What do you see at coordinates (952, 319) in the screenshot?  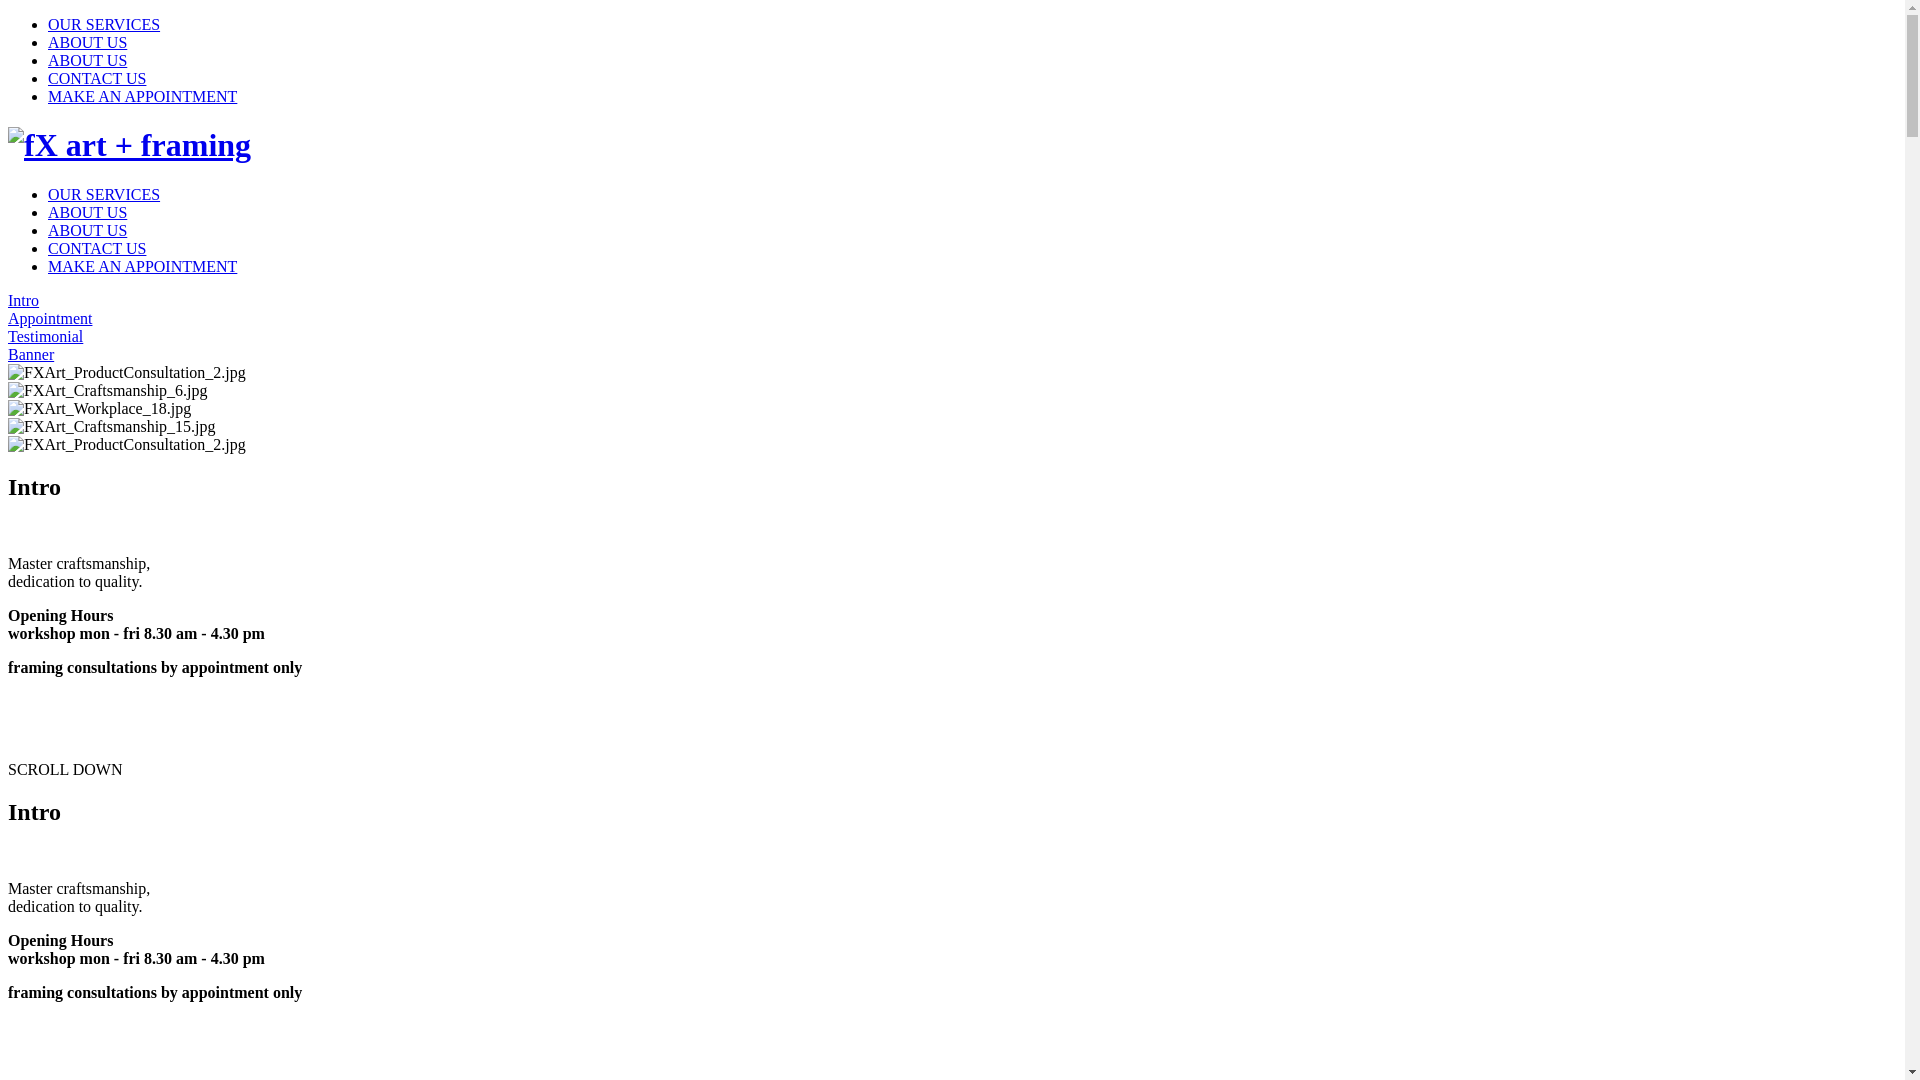 I see `Appointment` at bounding box center [952, 319].